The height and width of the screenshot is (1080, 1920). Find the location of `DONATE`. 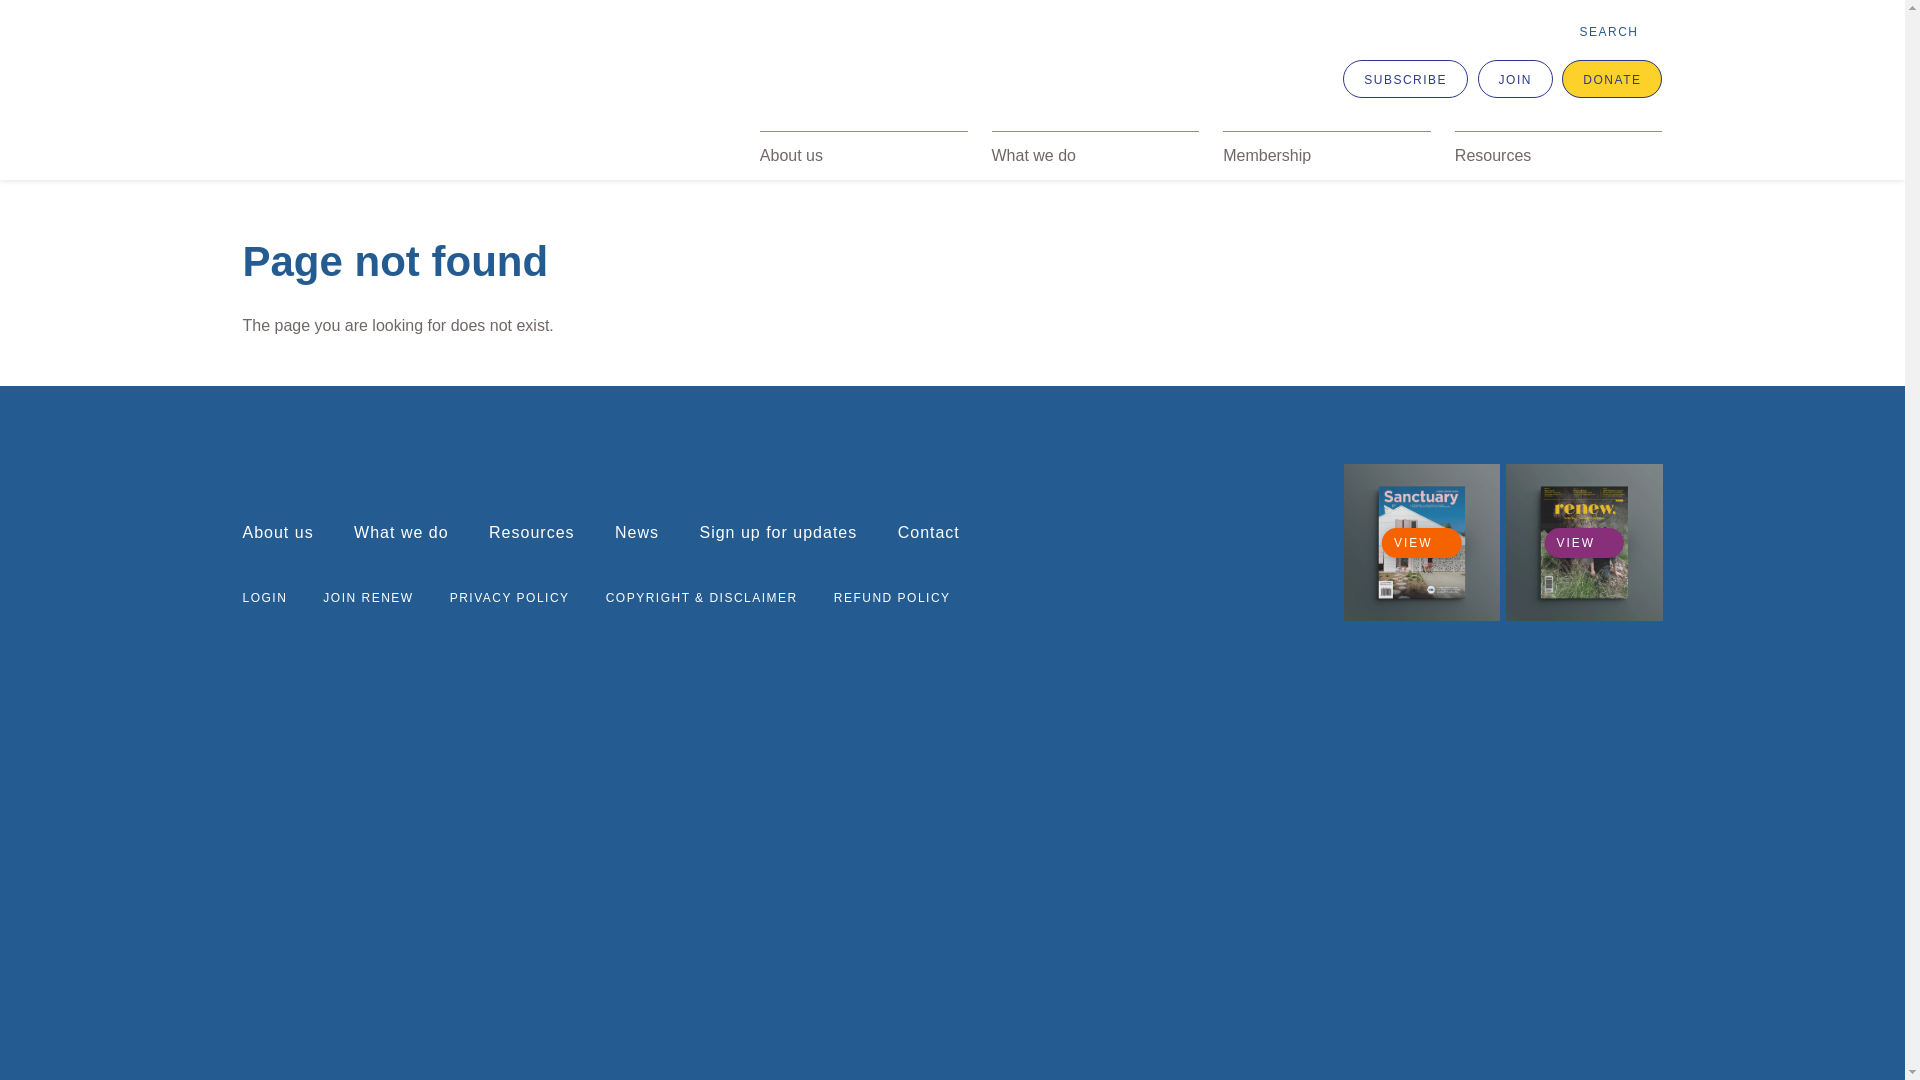

DONATE is located at coordinates (1612, 79).